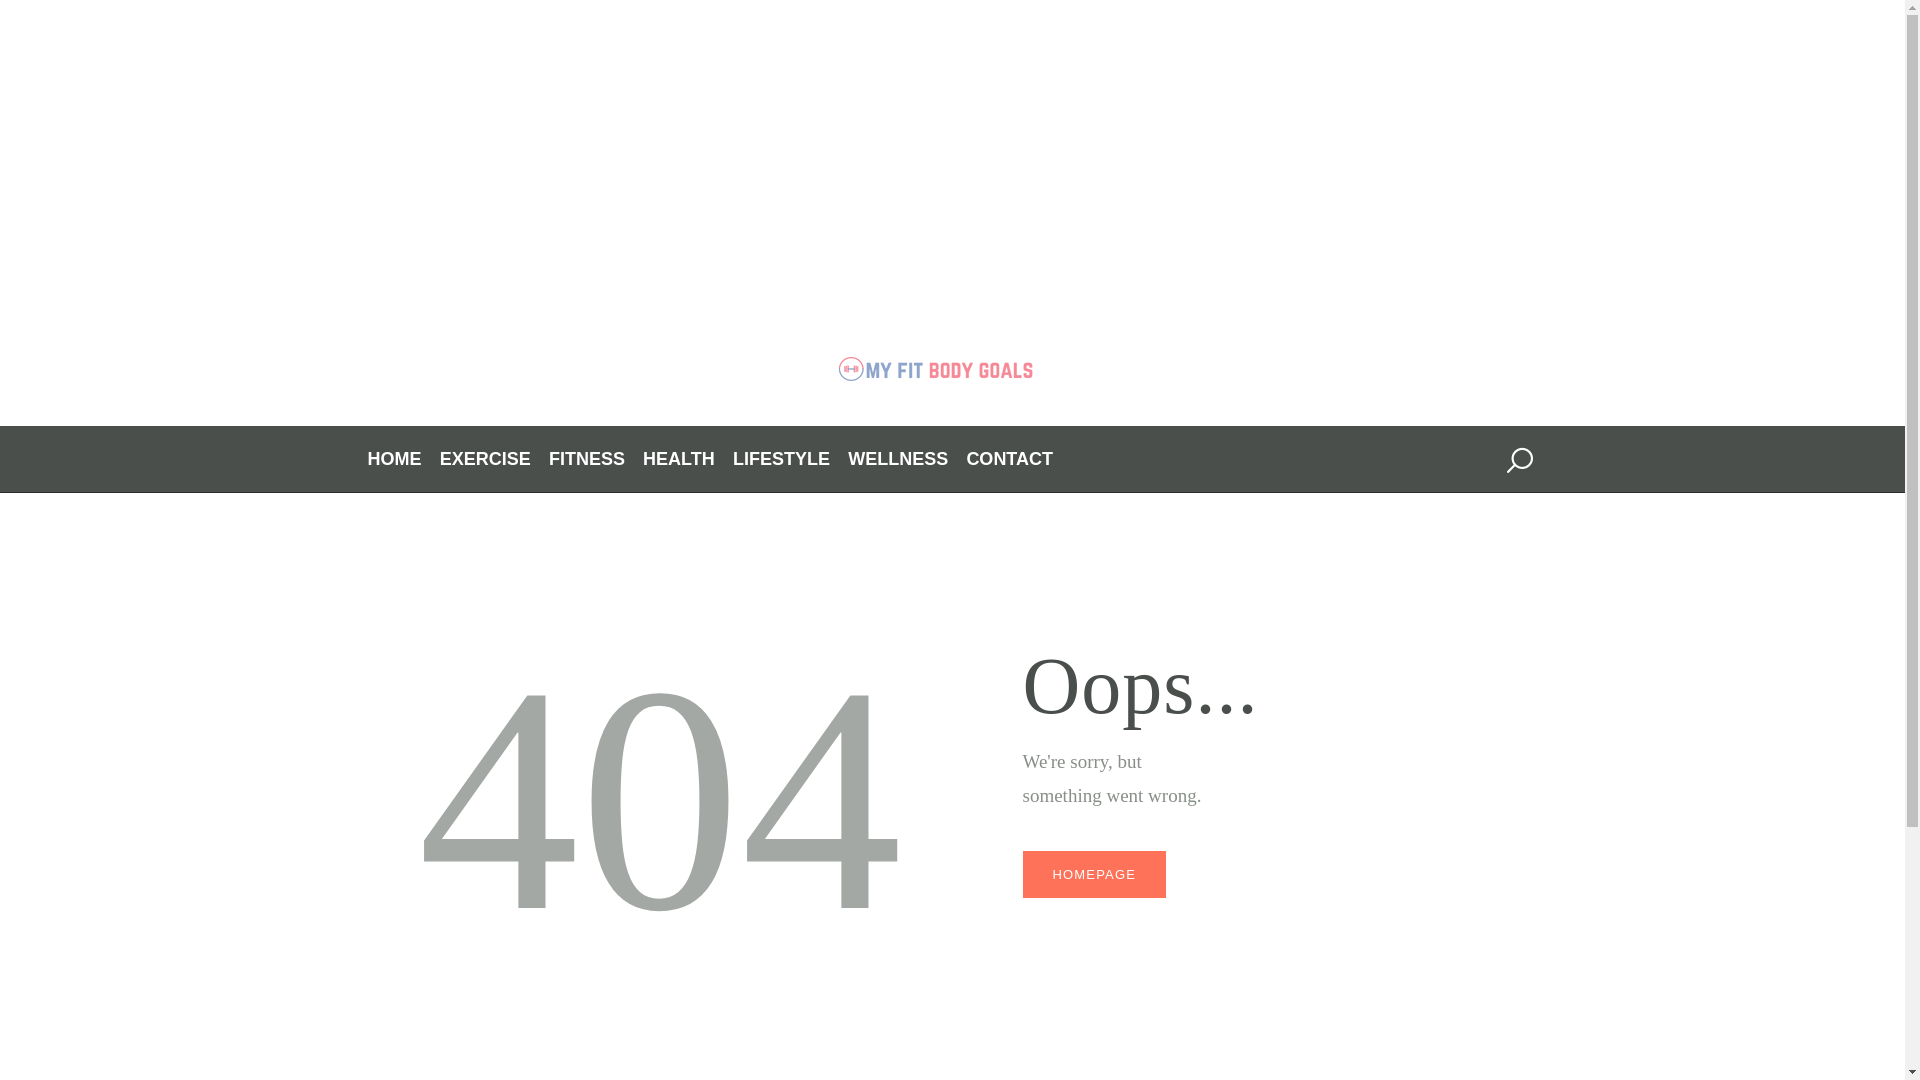 The height and width of the screenshot is (1080, 1920). What do you see at coordinates (678, 459) in the screenshot?
I see `HEALTH` at bounding box center [678, 459].